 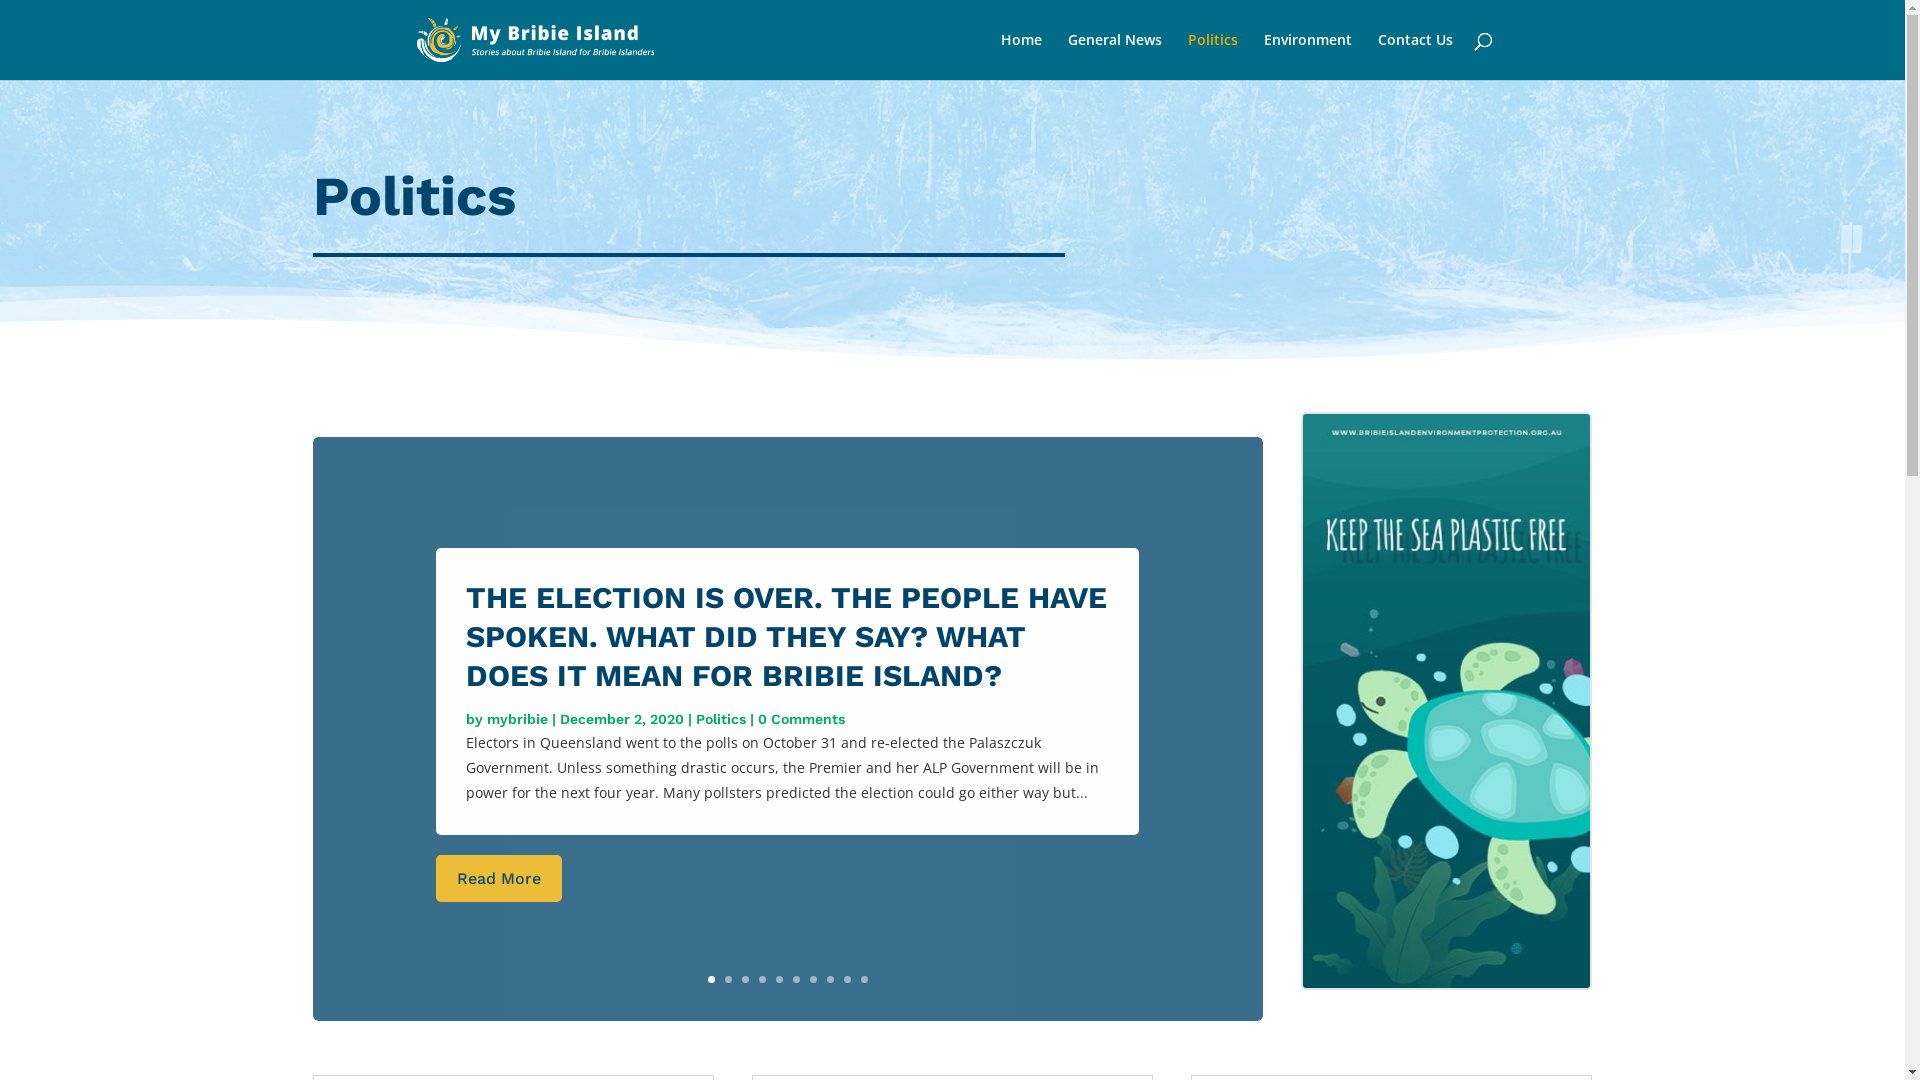 I want to click on Environment, so click(x=1308, y=56).